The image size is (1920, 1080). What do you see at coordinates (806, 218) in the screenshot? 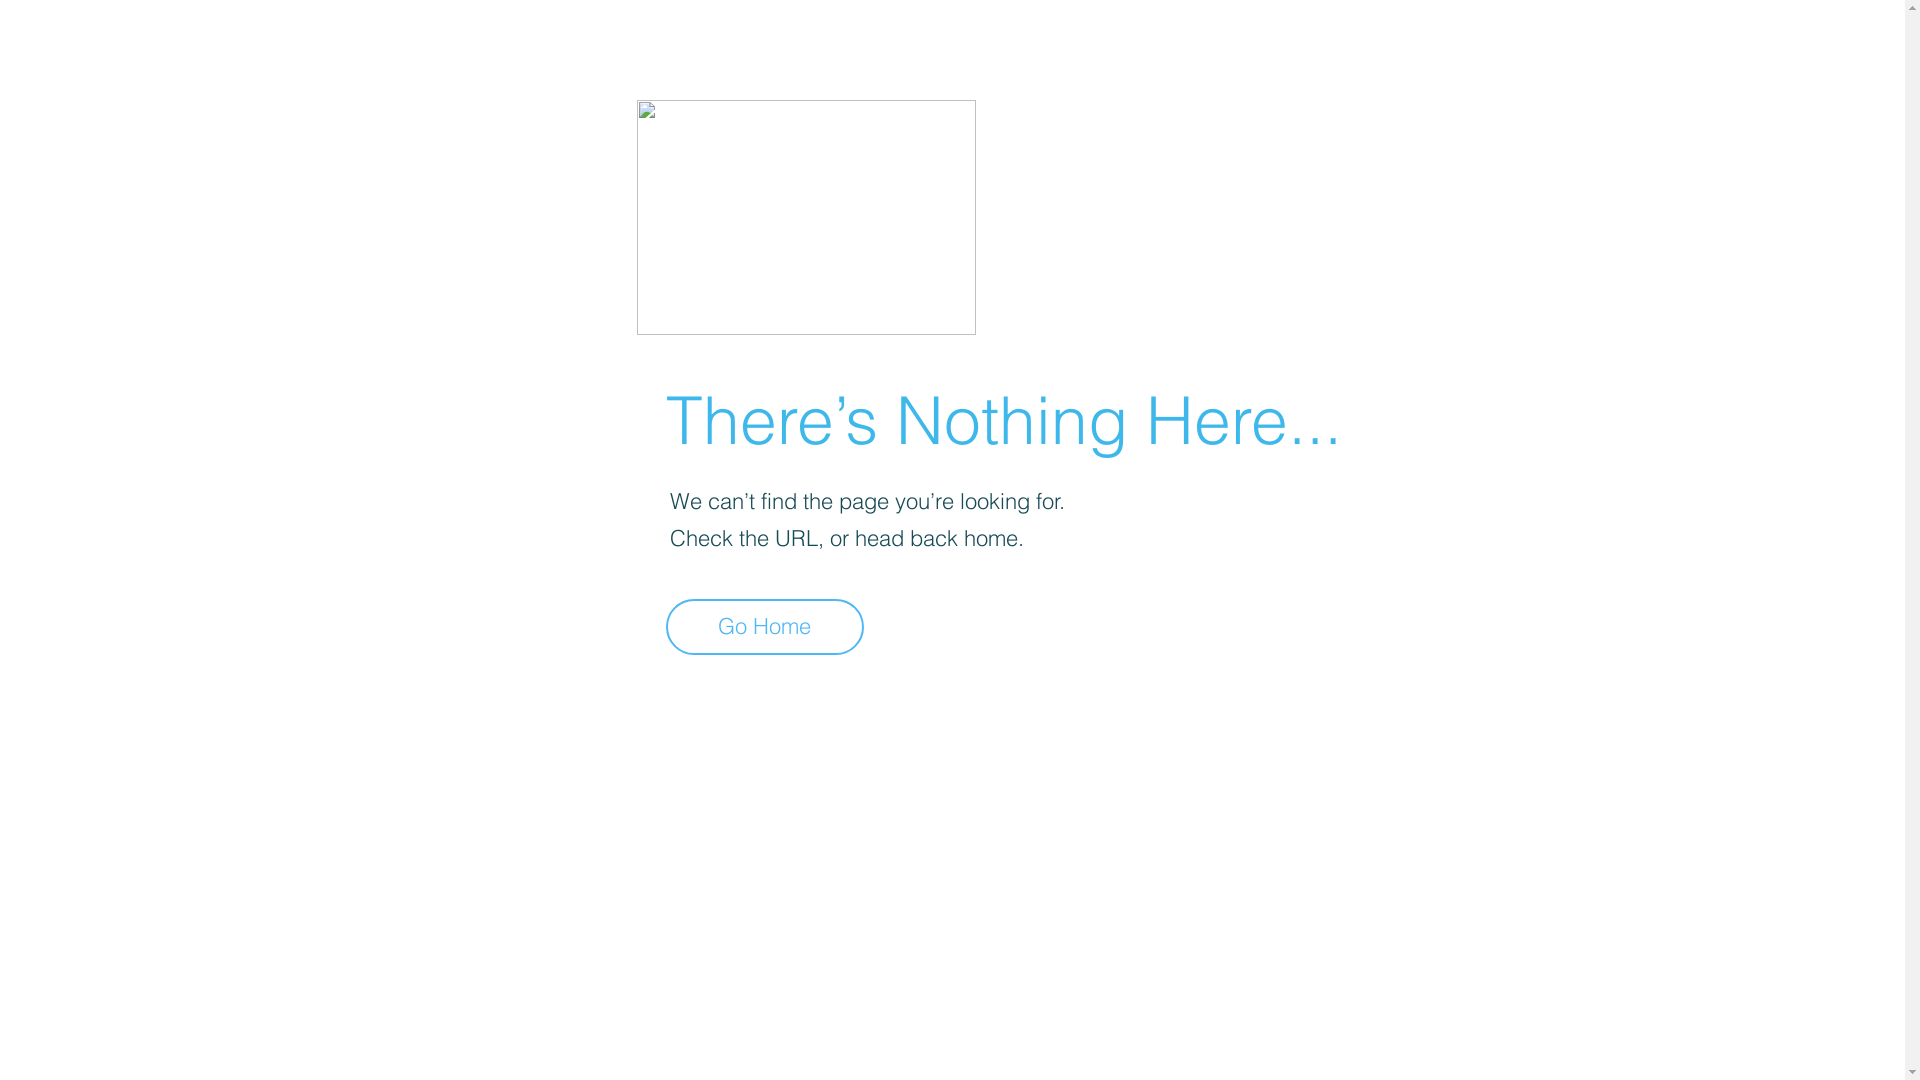
I see `404-icon_2.png` at bounding box center [806, 218].